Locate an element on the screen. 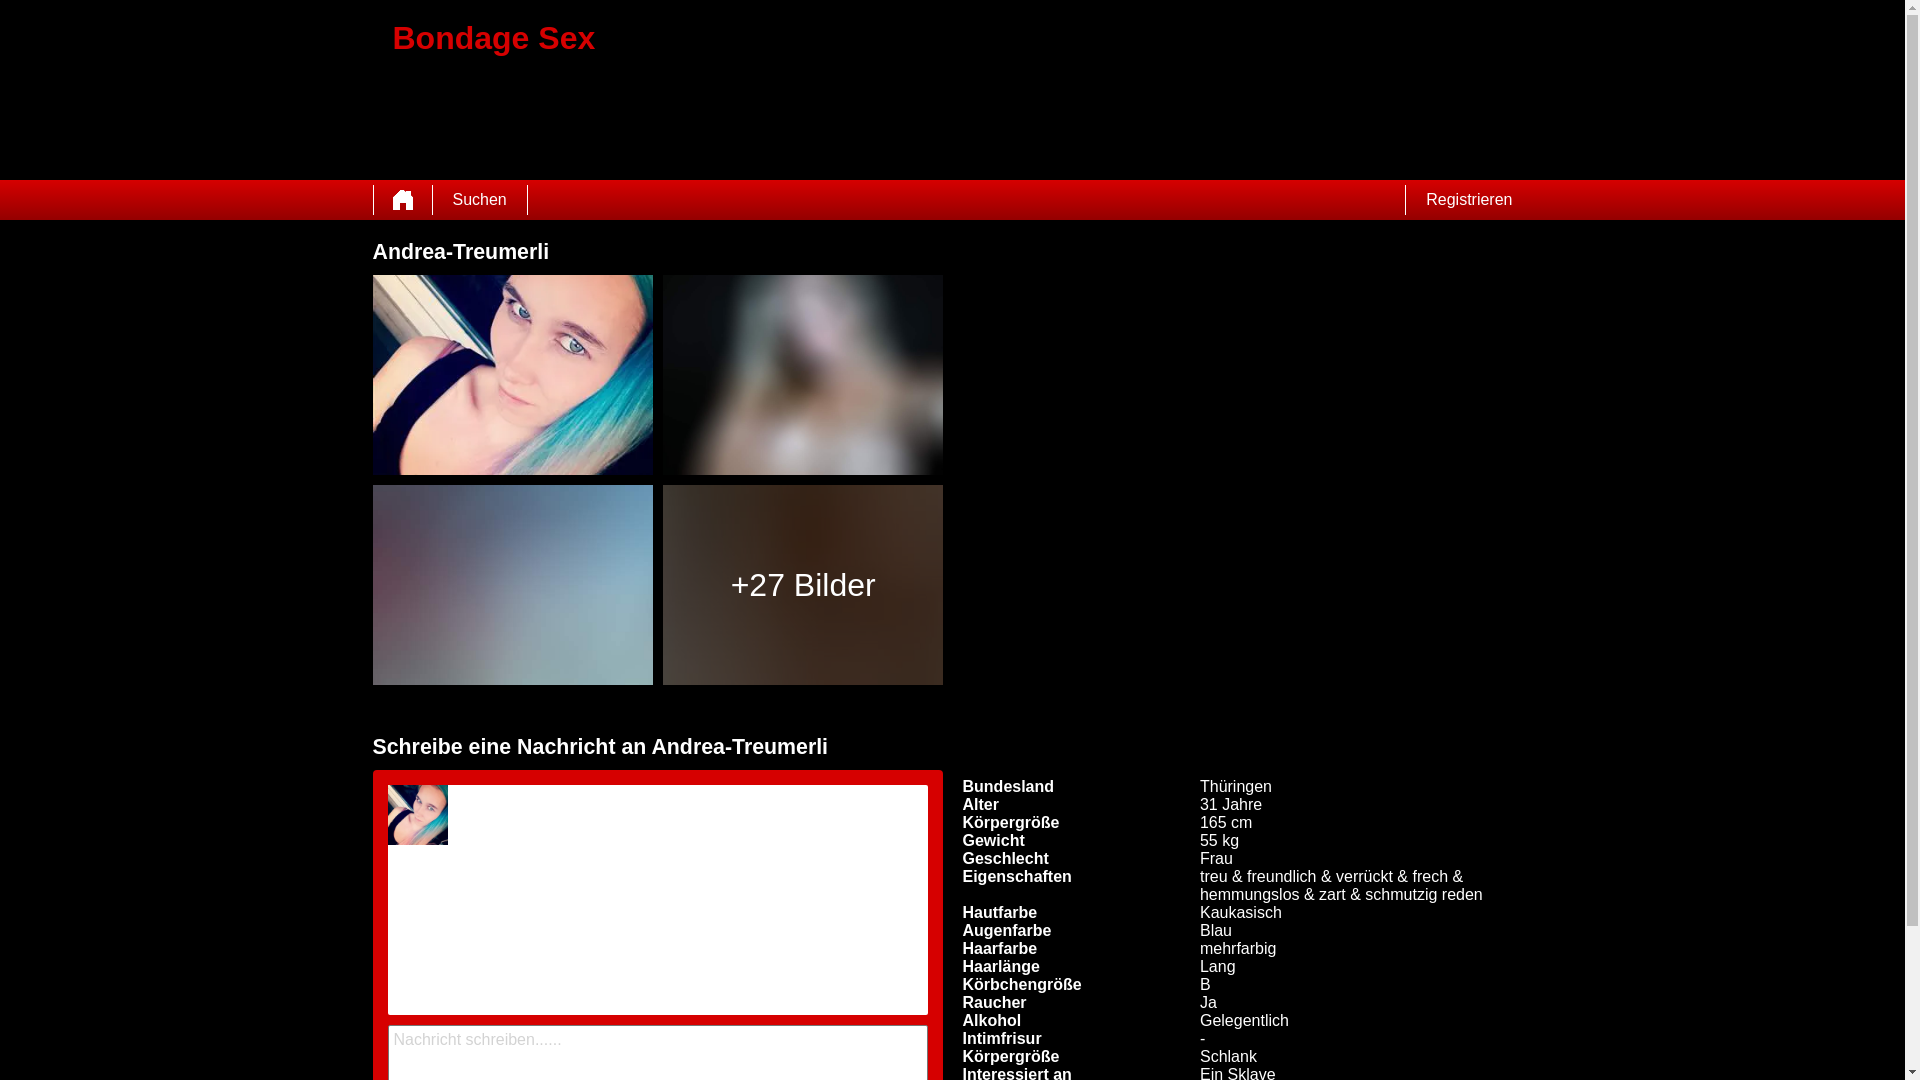 The width and height of the screenshot is (1920, 1080). Andrea-Treumerli is located at coordinates (512, 375).